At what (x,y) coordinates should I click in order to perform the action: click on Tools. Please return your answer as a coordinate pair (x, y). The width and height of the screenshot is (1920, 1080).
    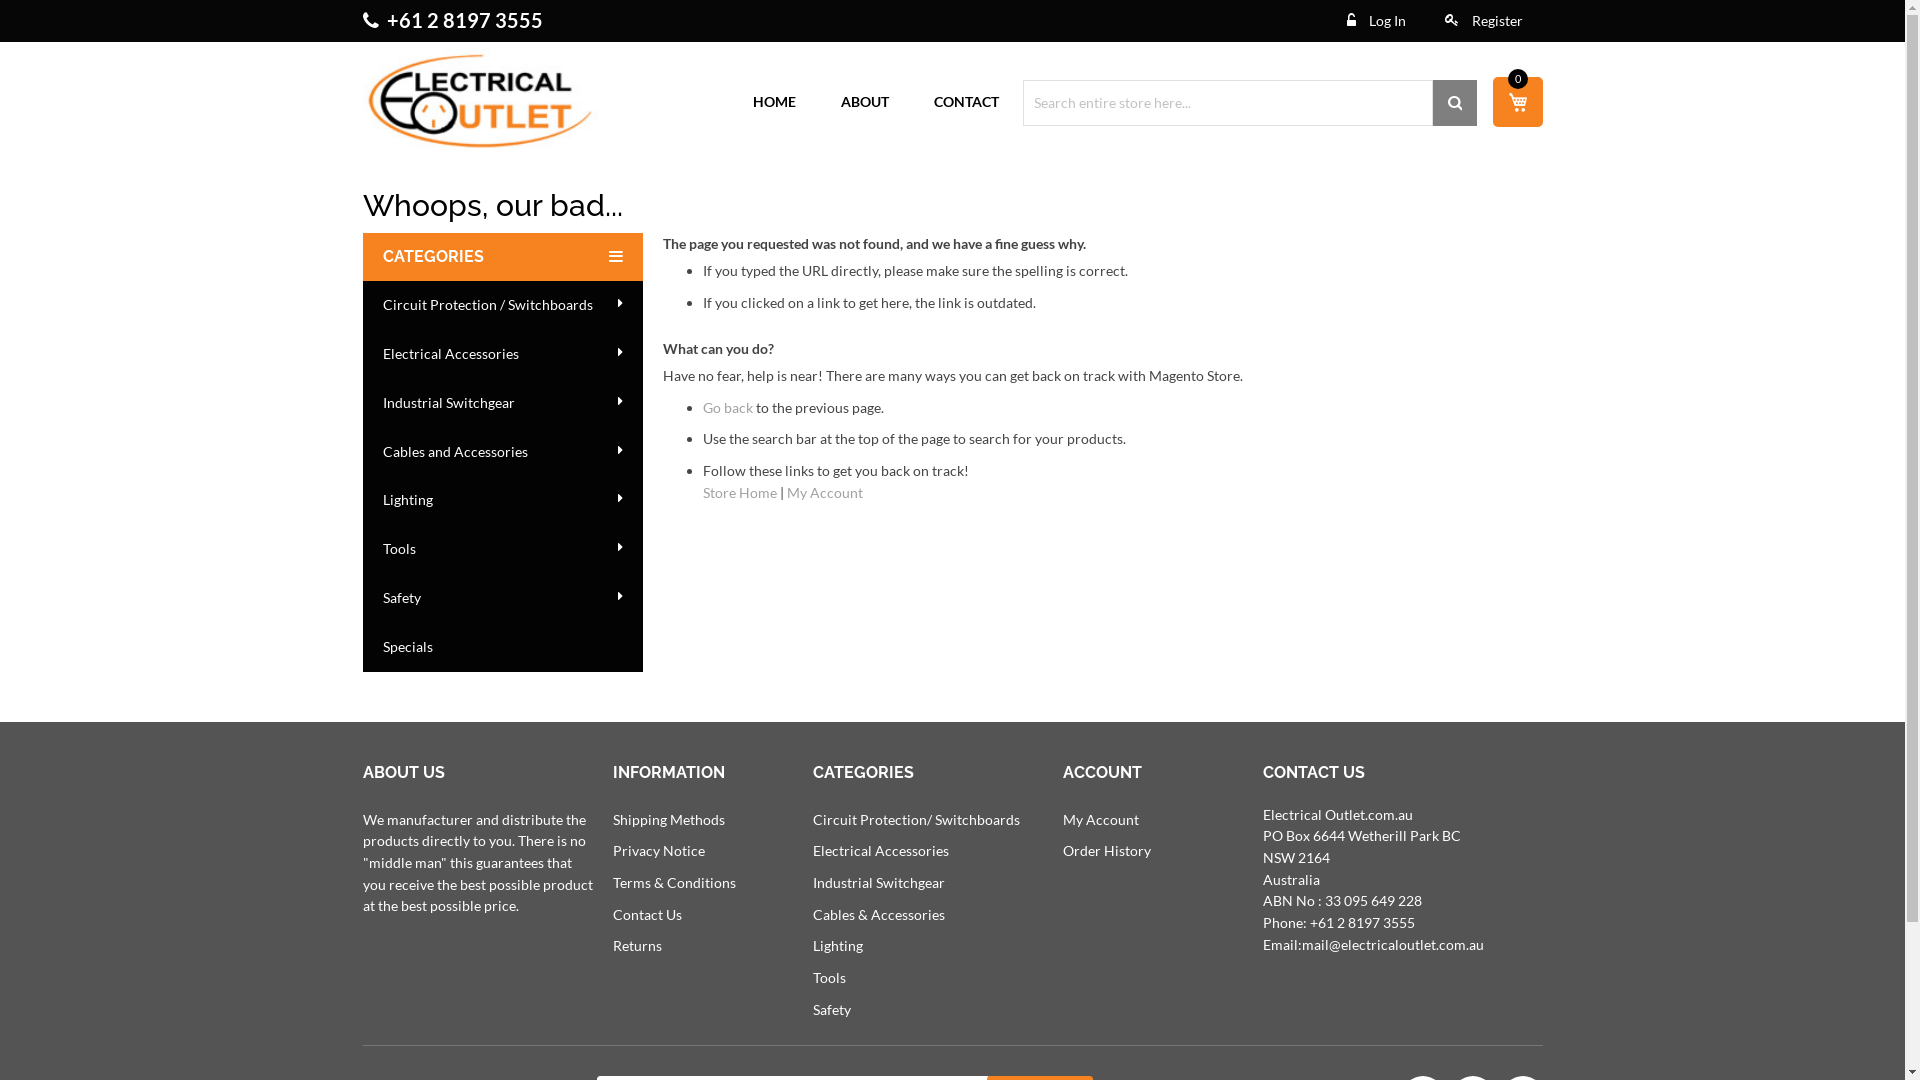
    Looking at the image, I should click on (502, 550).